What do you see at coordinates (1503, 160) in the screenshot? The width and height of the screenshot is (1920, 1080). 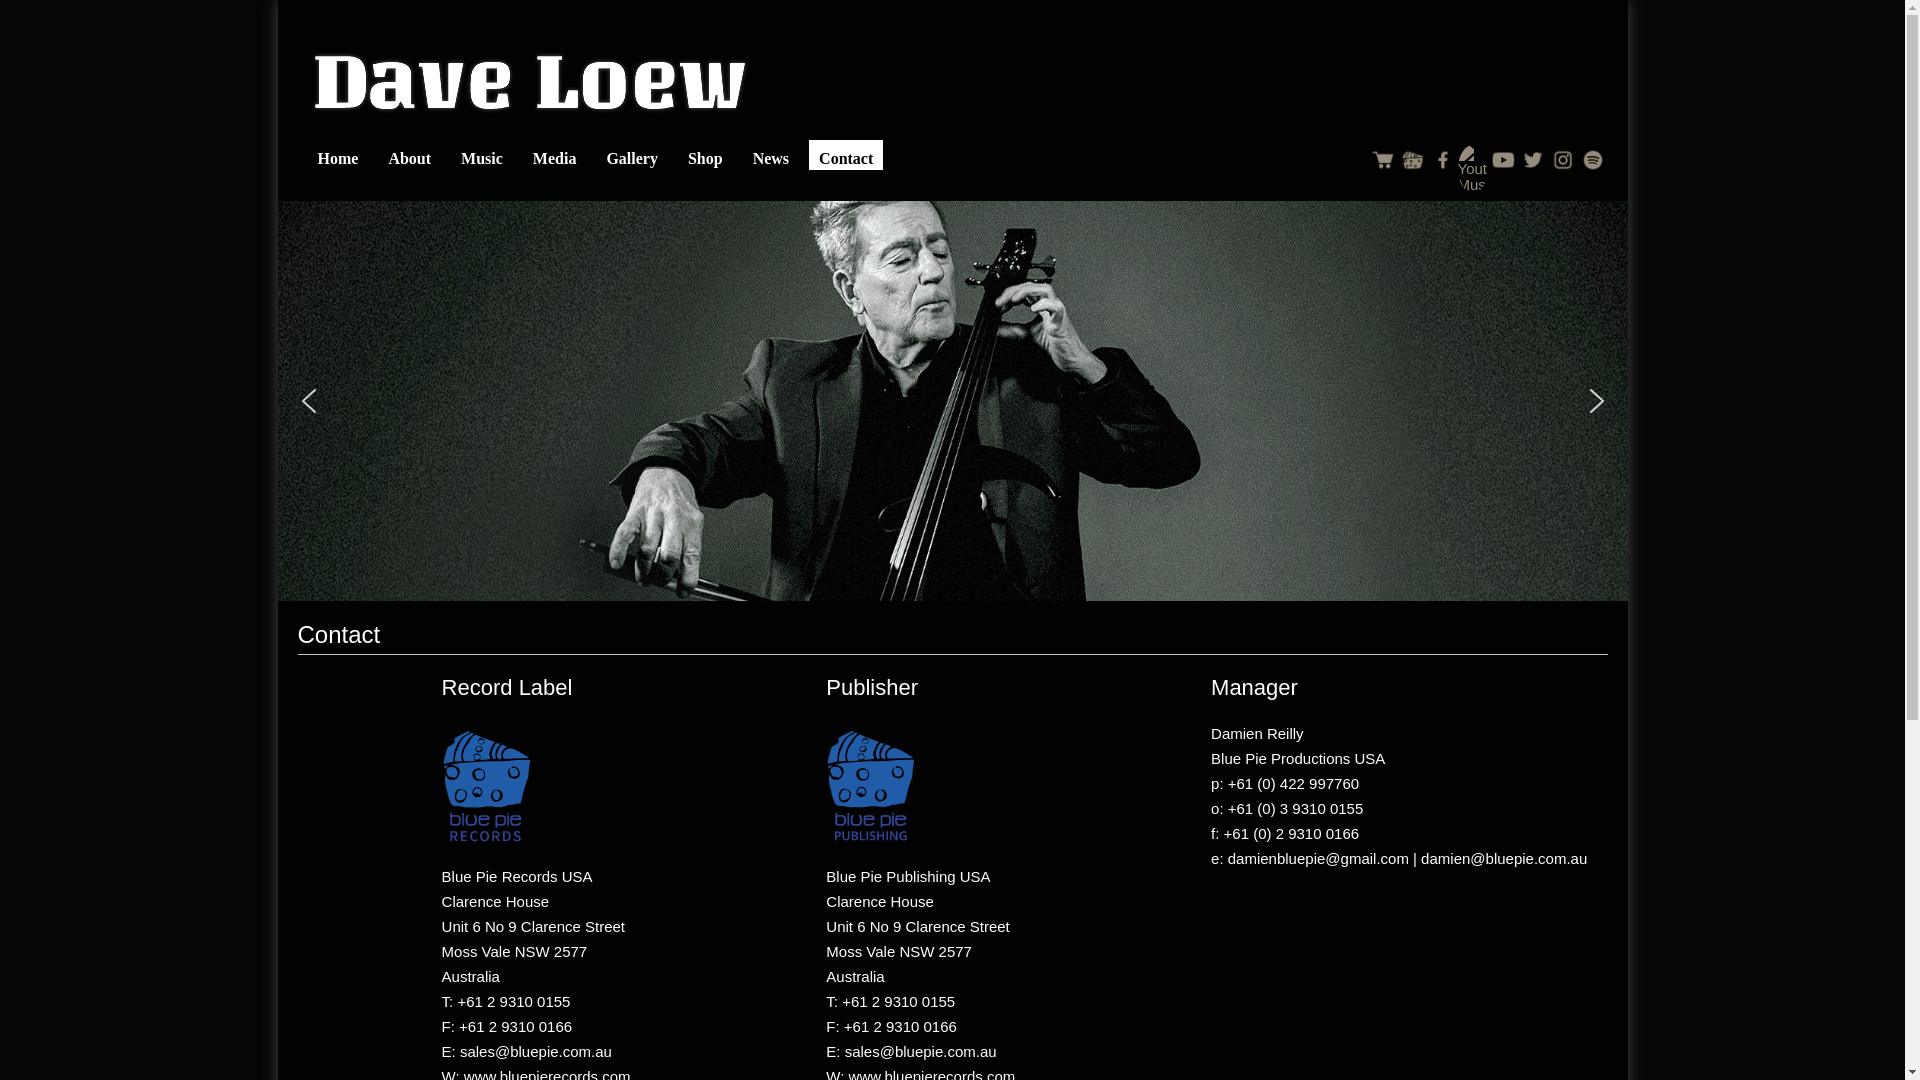 I see `Youtube` at bounding box center [1503, 160].